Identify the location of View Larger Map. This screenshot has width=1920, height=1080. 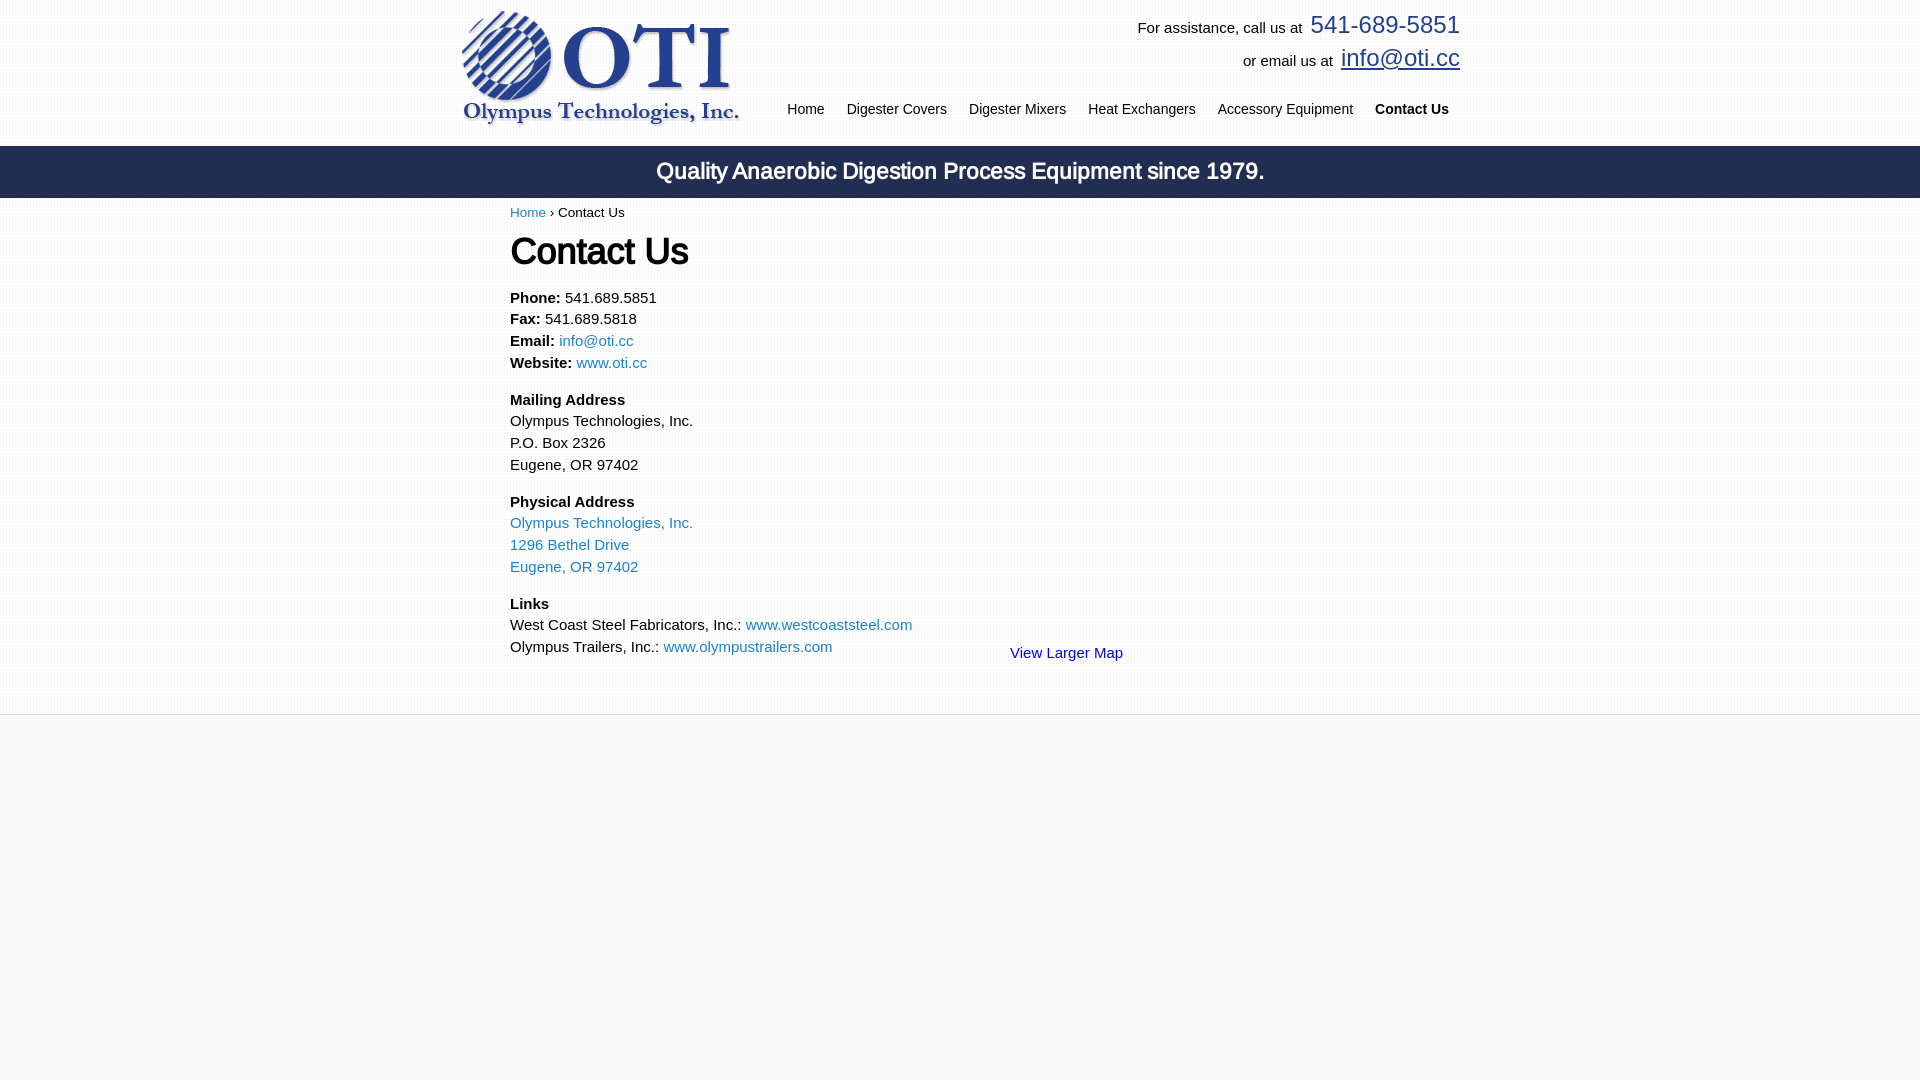
(1066, 652).